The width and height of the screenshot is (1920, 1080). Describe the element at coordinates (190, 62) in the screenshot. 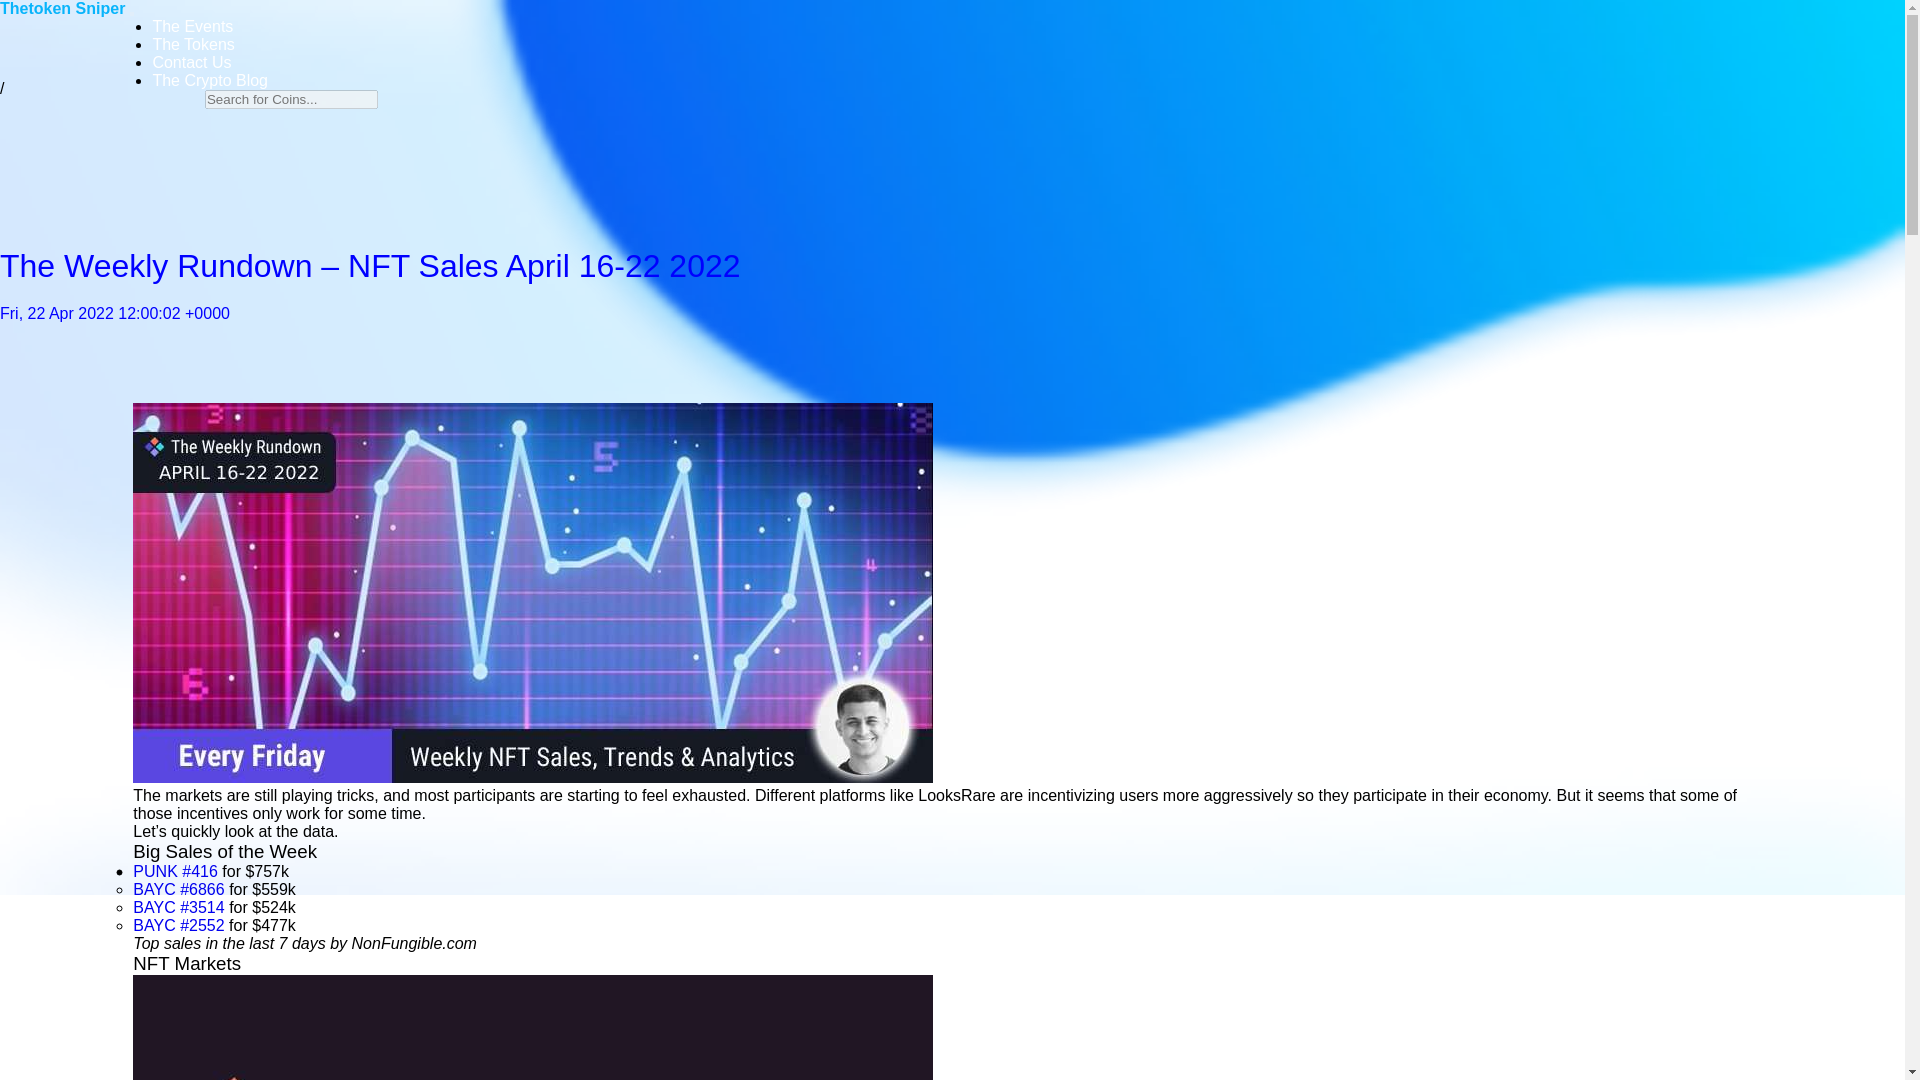

I see `Contact Us` at that location.